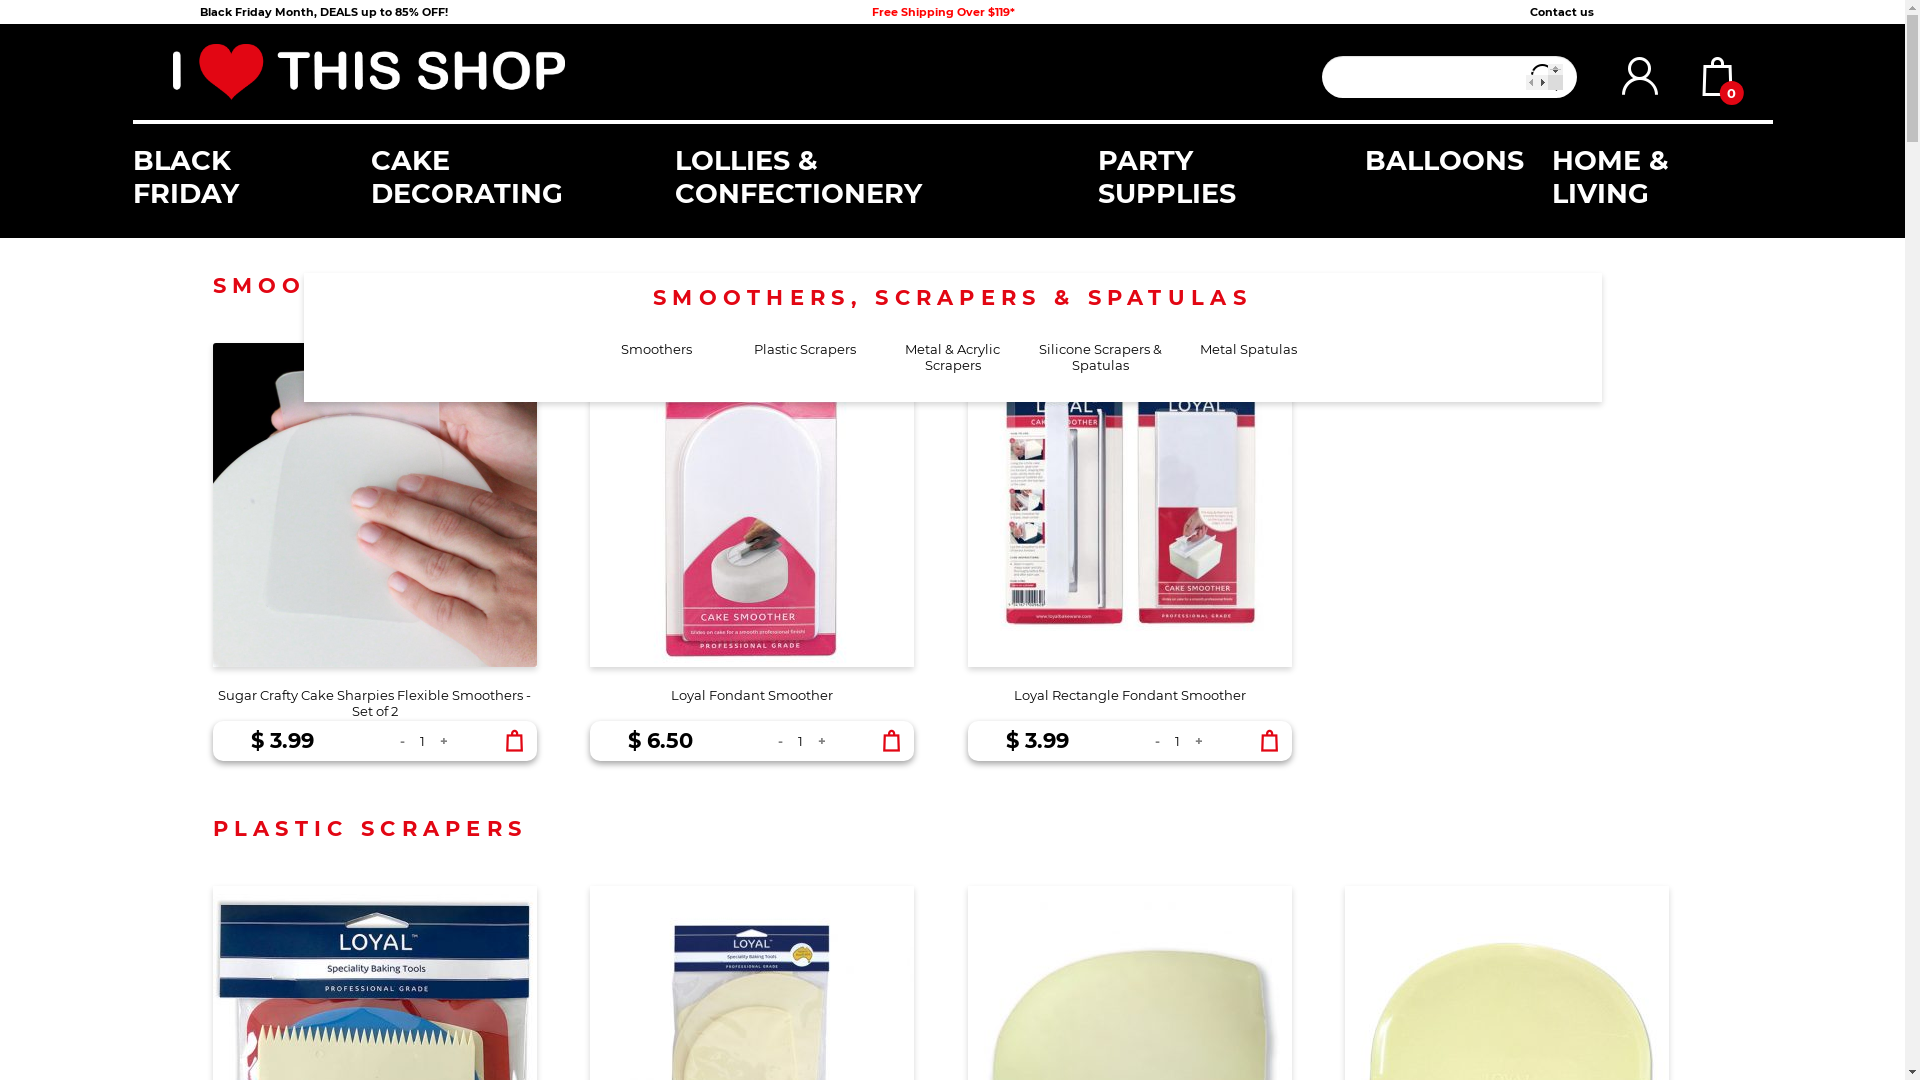 The width and height of the screenshot is (1920, 1080). What do you see at coordinates (524, 177) in the screenshot?
I see `CAKE DECORATING` at bounding box center [524, 177].